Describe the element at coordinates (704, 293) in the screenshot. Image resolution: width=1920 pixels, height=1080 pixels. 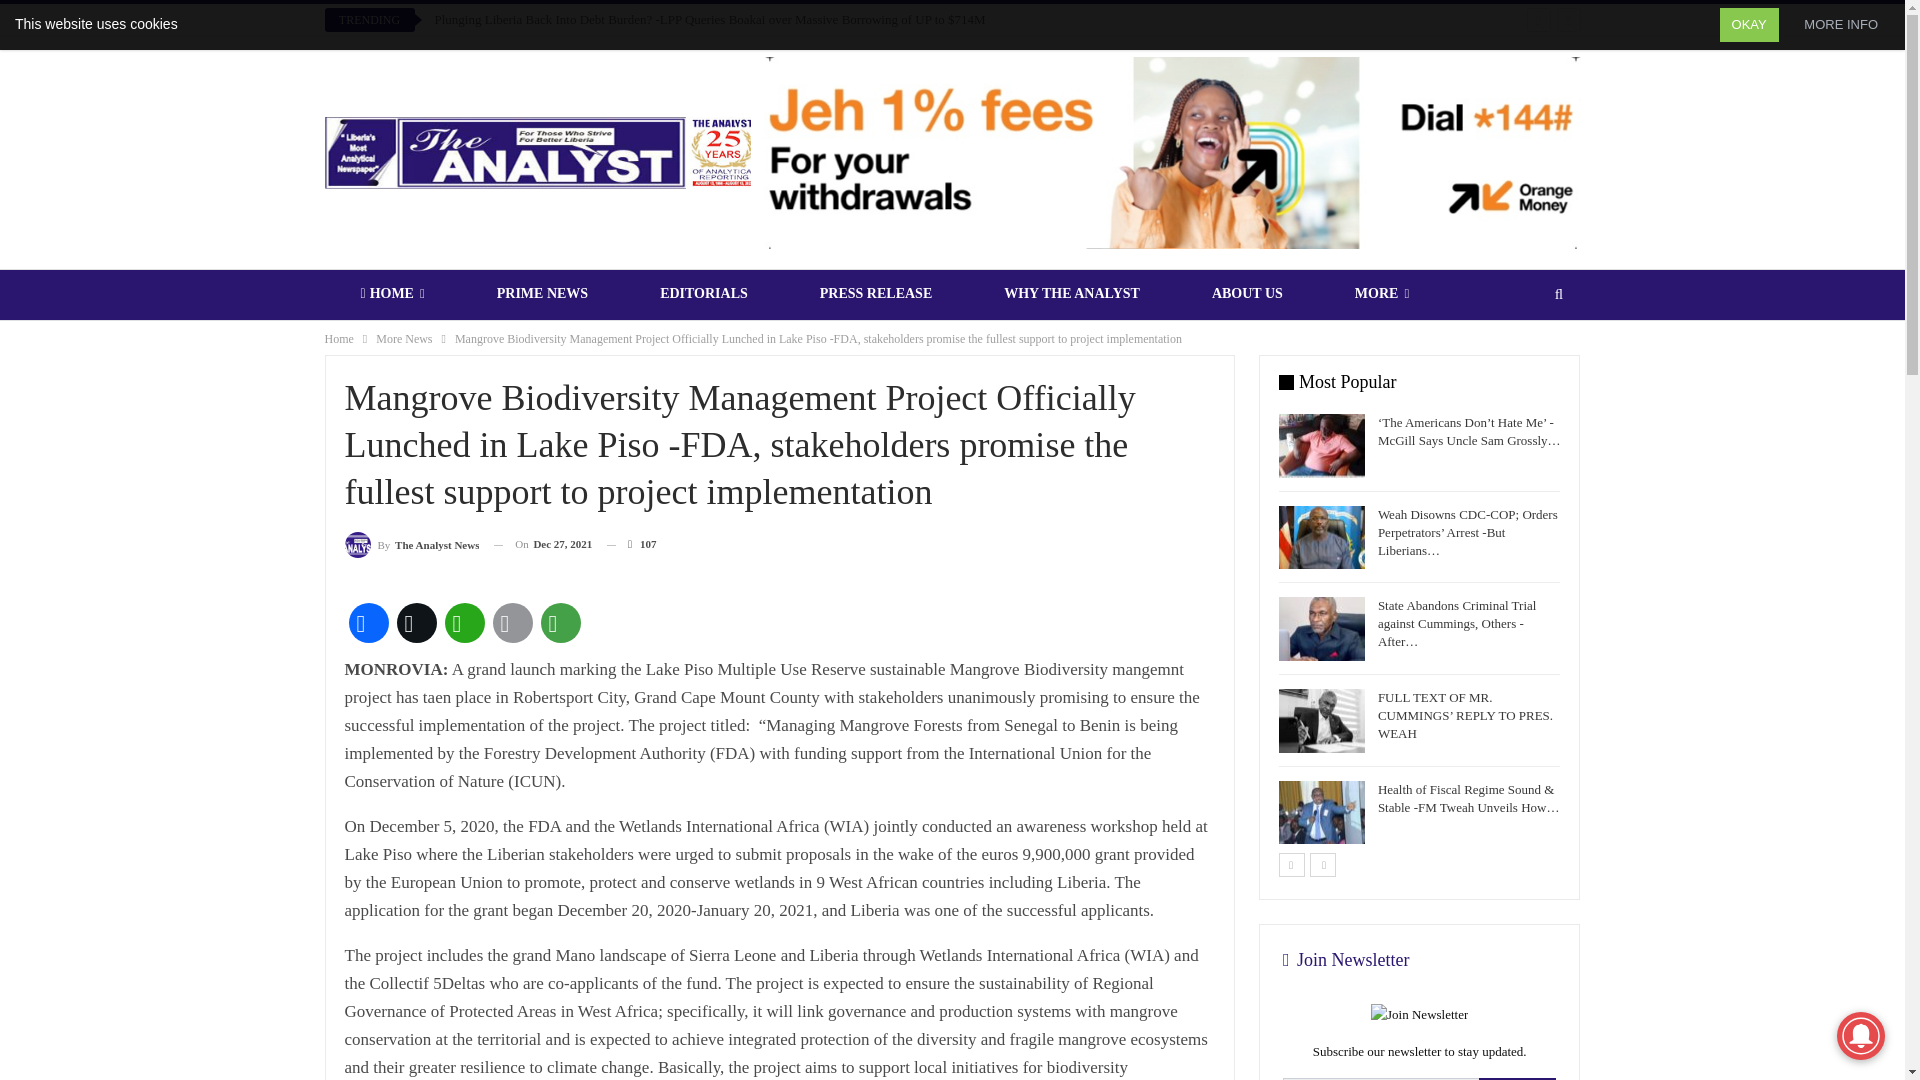
I see `EDITORIALS` at that location.